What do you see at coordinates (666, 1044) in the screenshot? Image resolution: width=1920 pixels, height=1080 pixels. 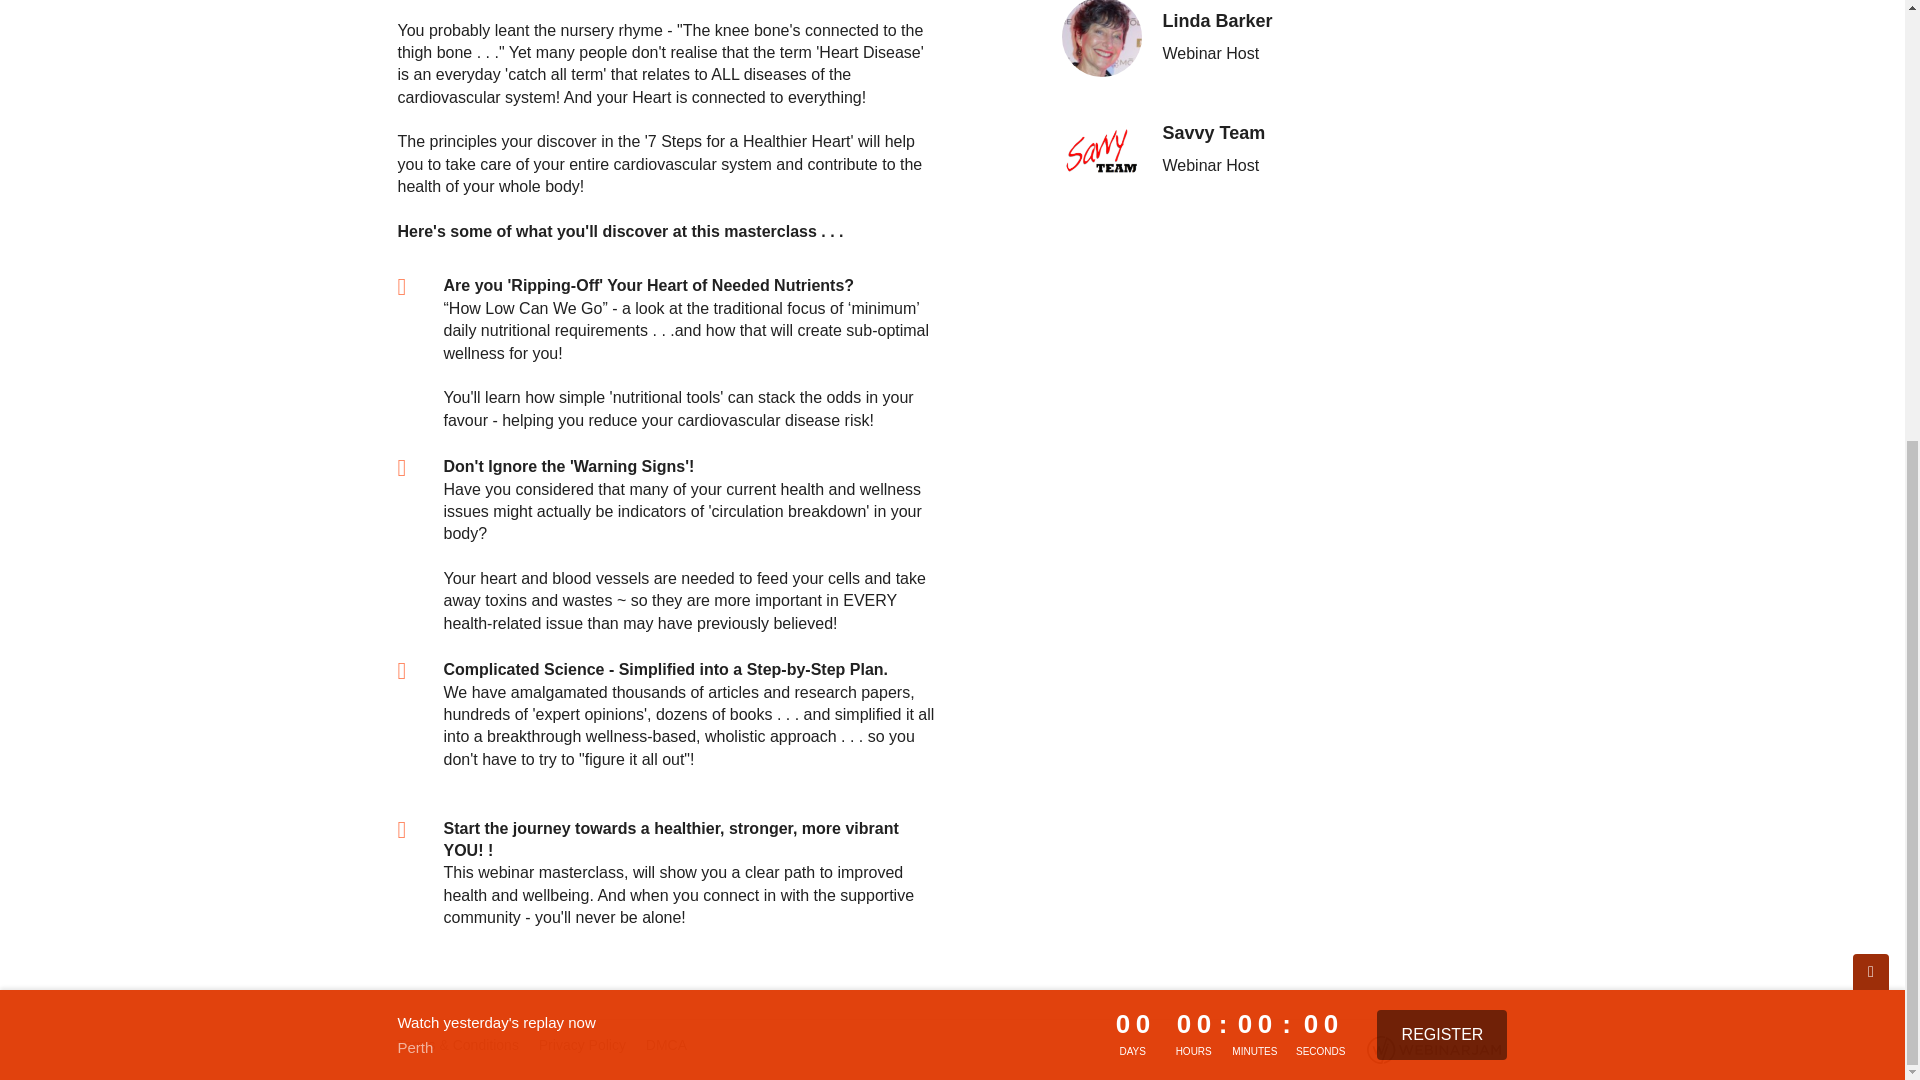 I see `DMCA` at bounding box center [666, 1044].